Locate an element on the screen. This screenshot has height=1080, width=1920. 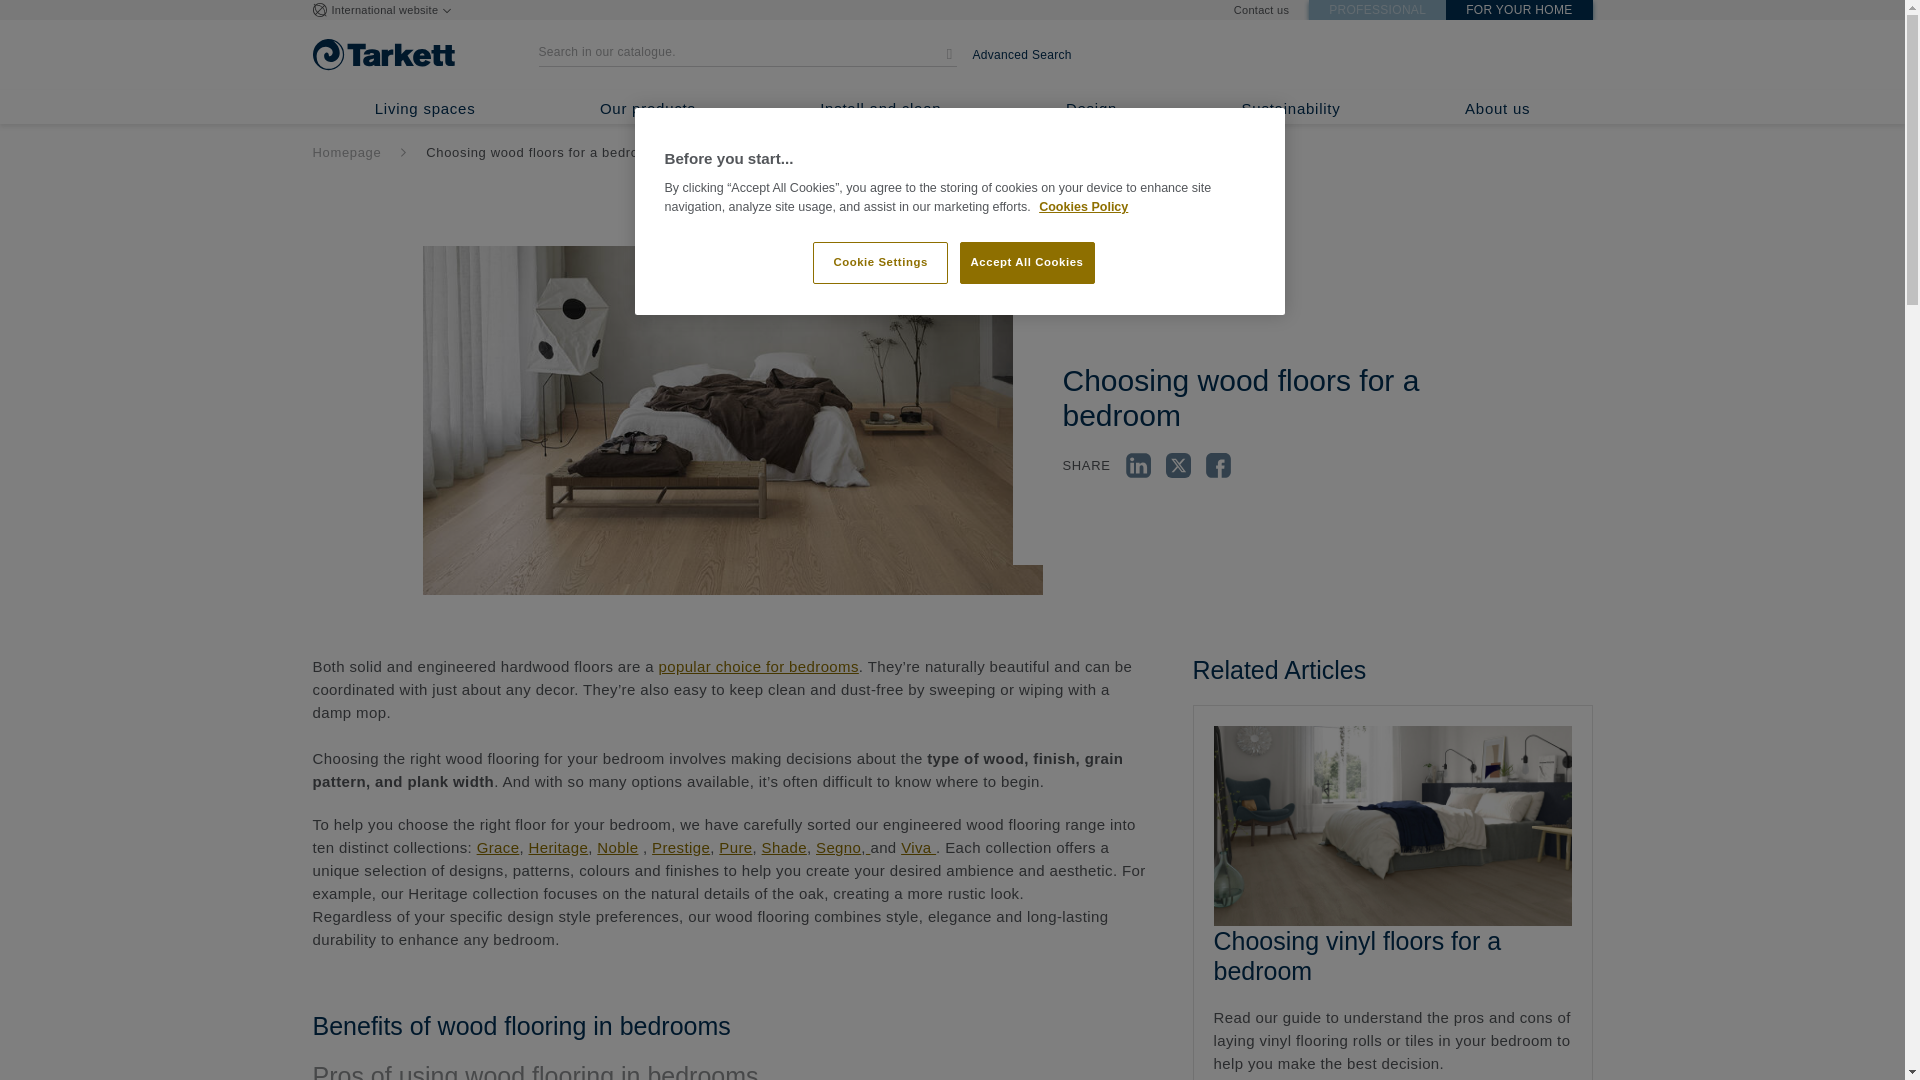
Advanced Search is located at coordinates (1021, 54).